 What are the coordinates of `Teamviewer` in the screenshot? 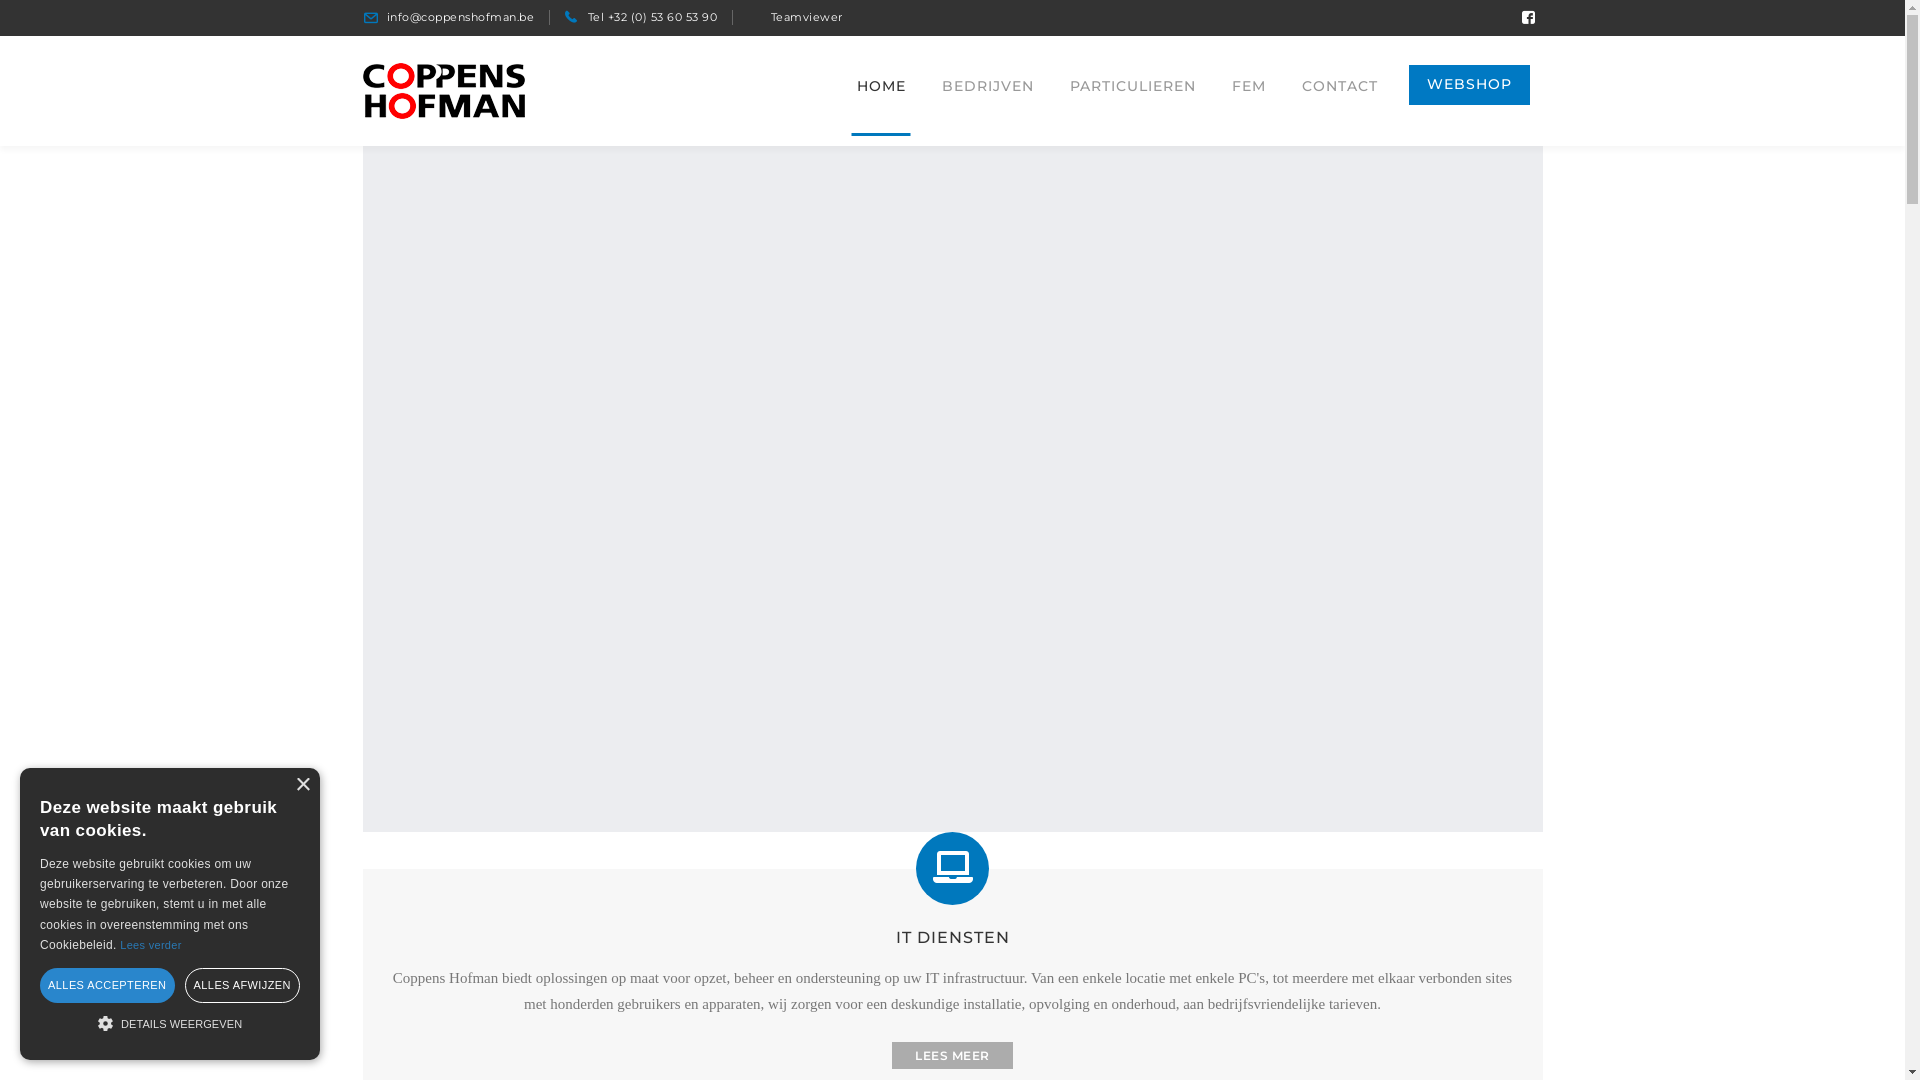 It's located at (806, 17).